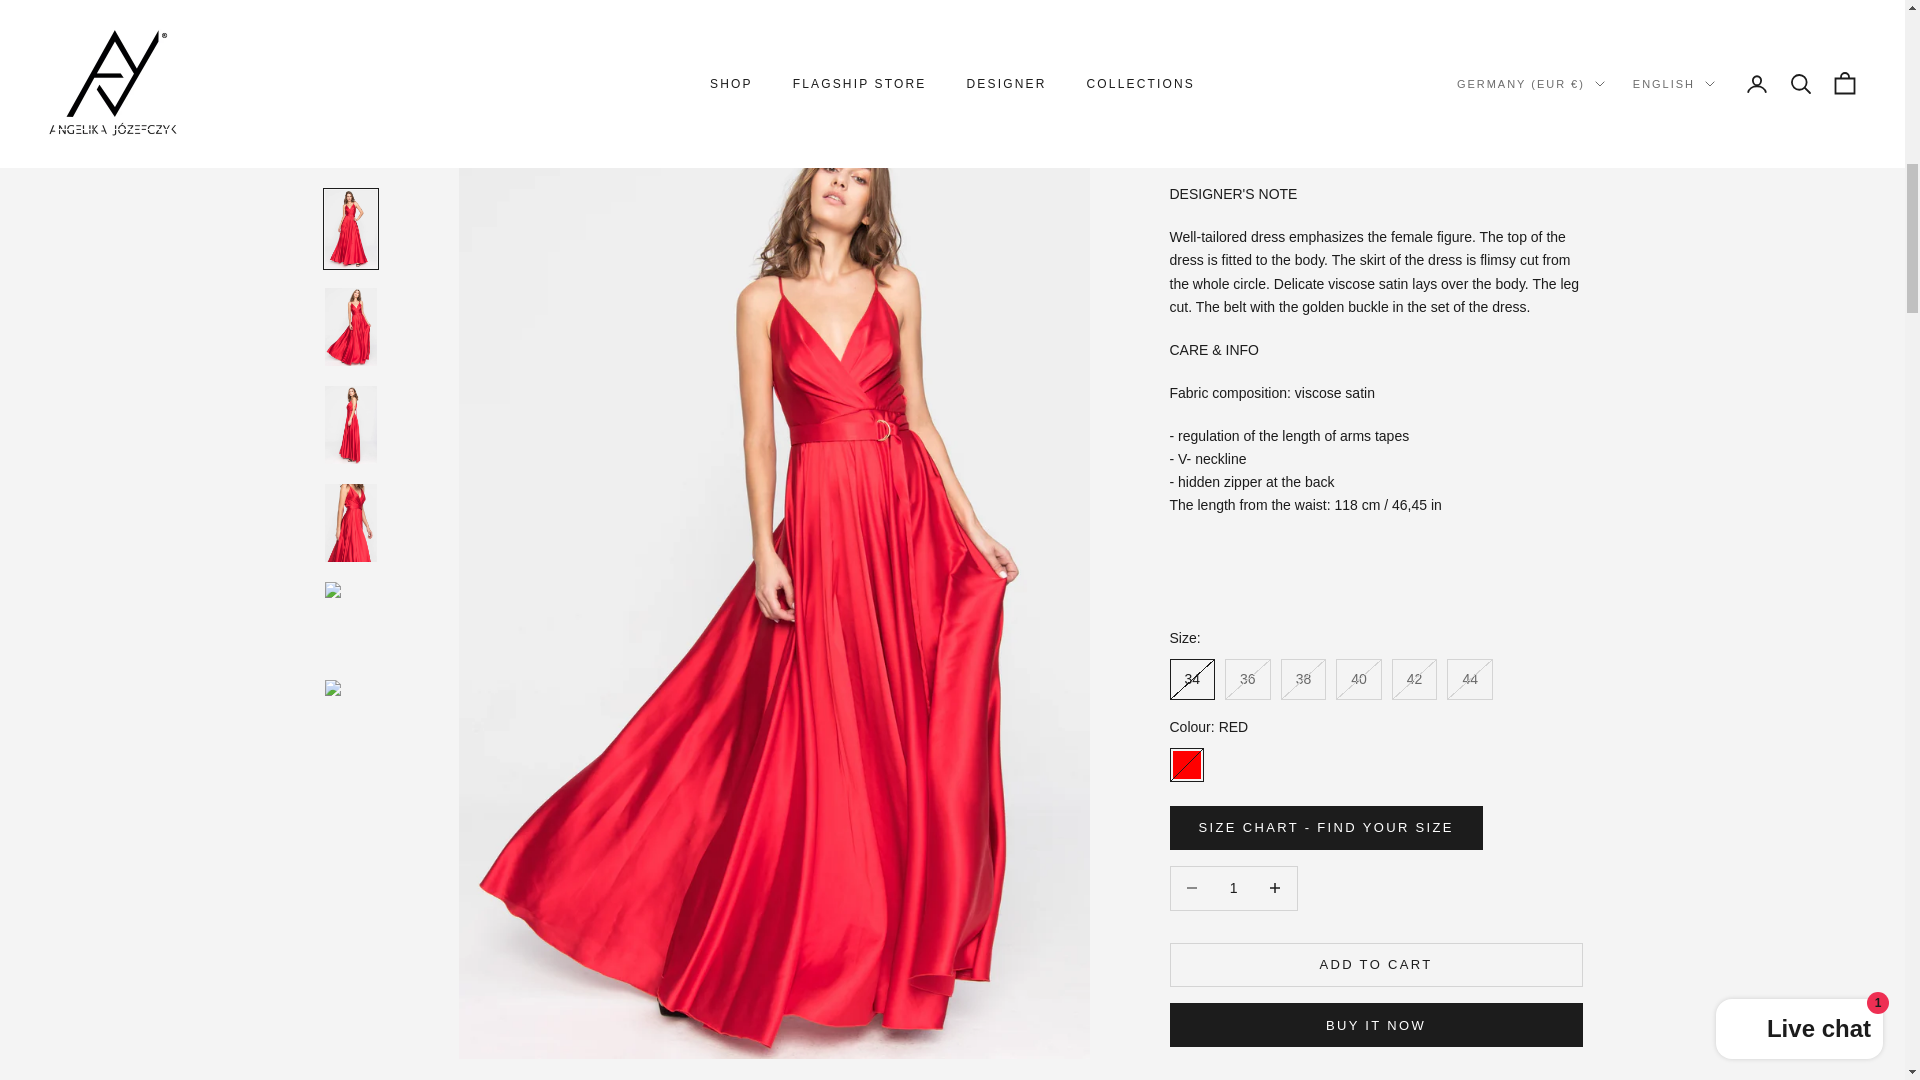  What do you see at coordinates (1233, 24) in the screenshot?
I see `1` at bounding box center [1233, 24].